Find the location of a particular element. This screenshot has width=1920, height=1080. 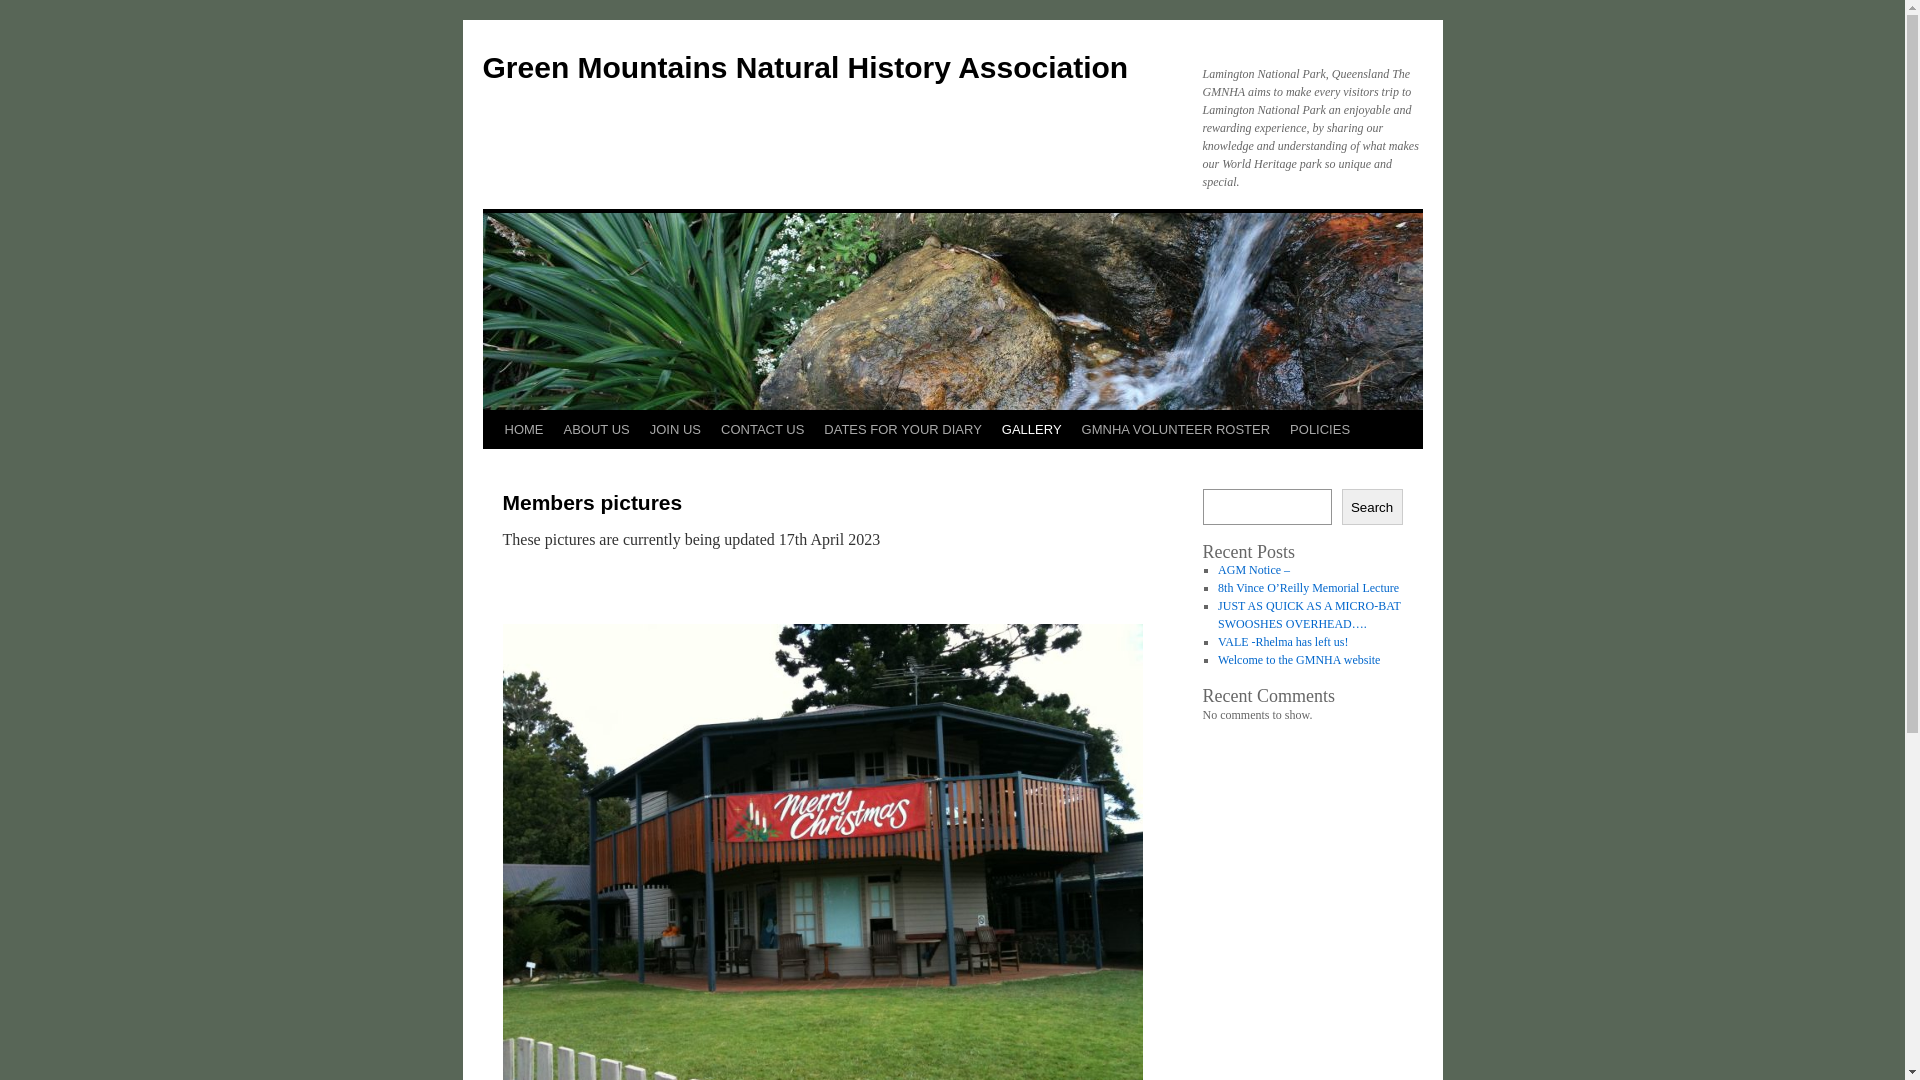

Welcome to the GMNHA website is located at coordinates (1299, 660).